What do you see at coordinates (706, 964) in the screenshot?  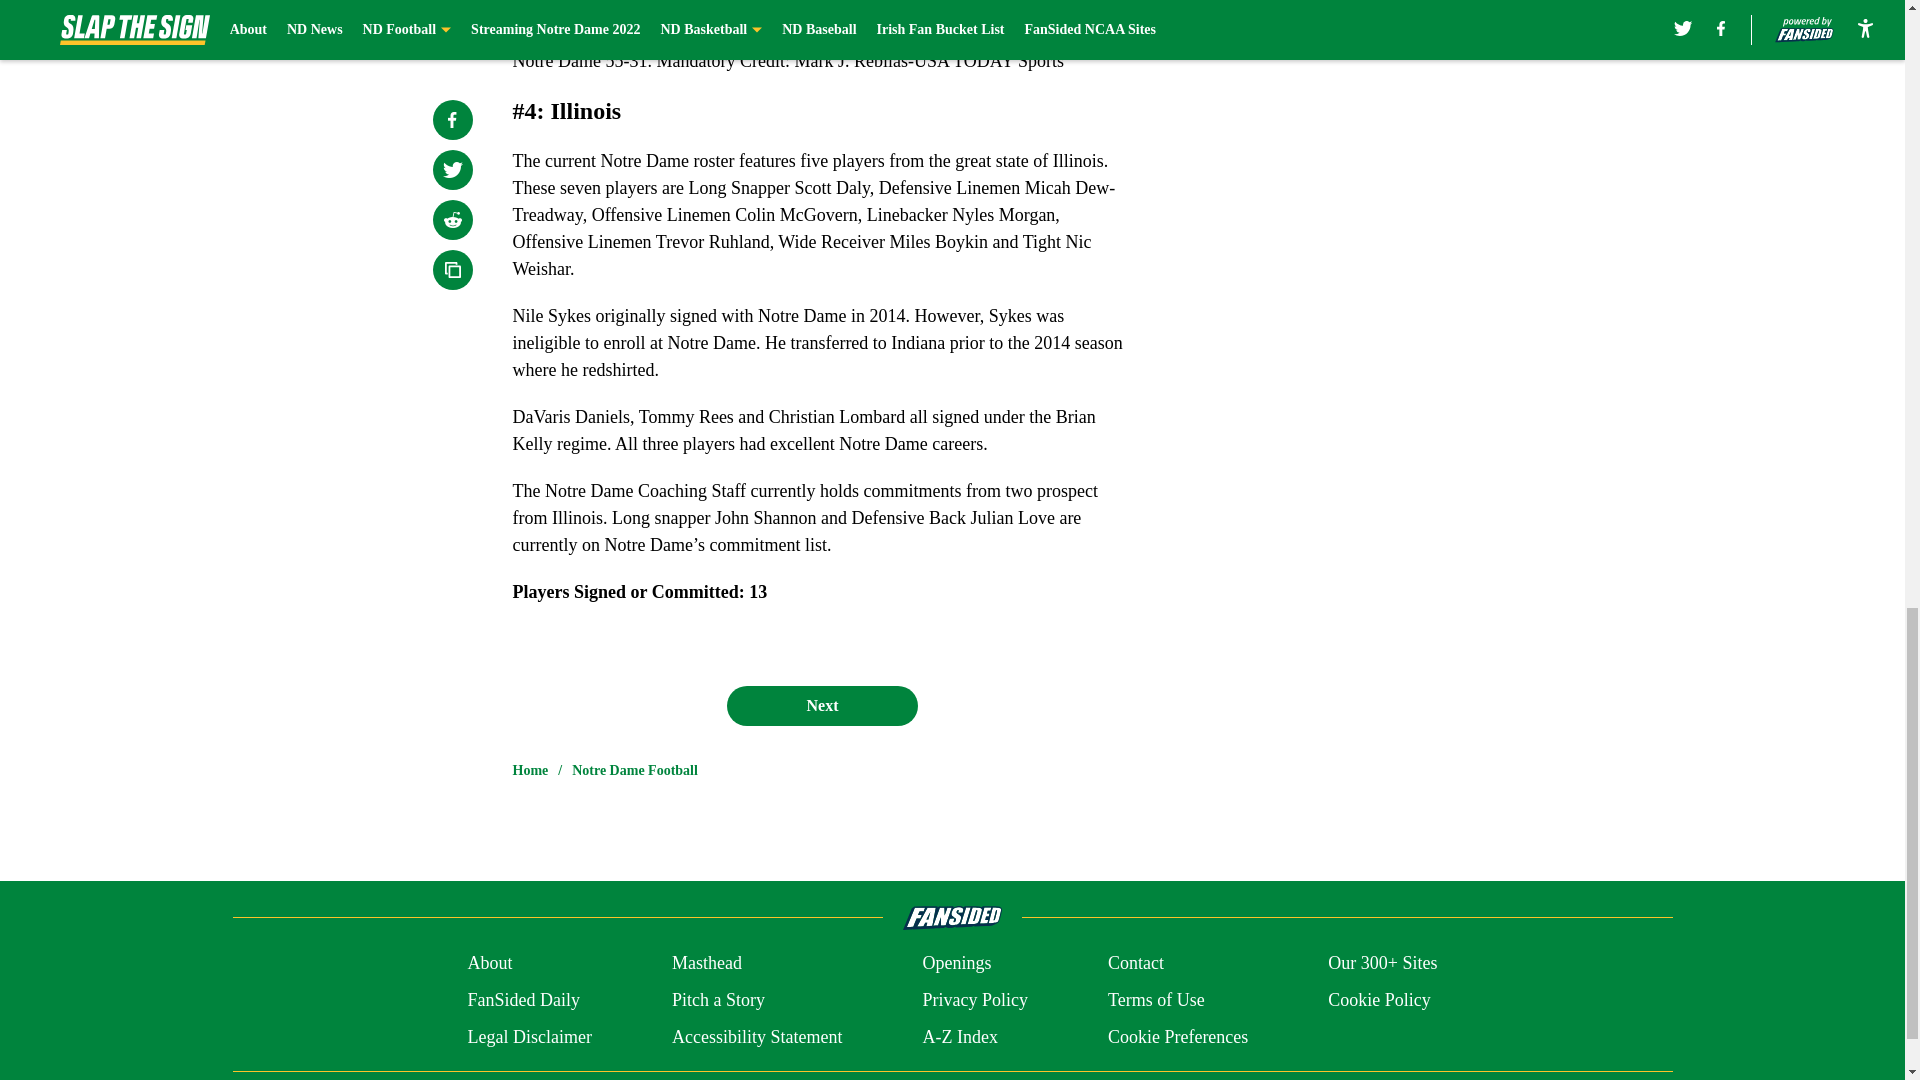 I see `Masthead` at bounding box center [706, 964].